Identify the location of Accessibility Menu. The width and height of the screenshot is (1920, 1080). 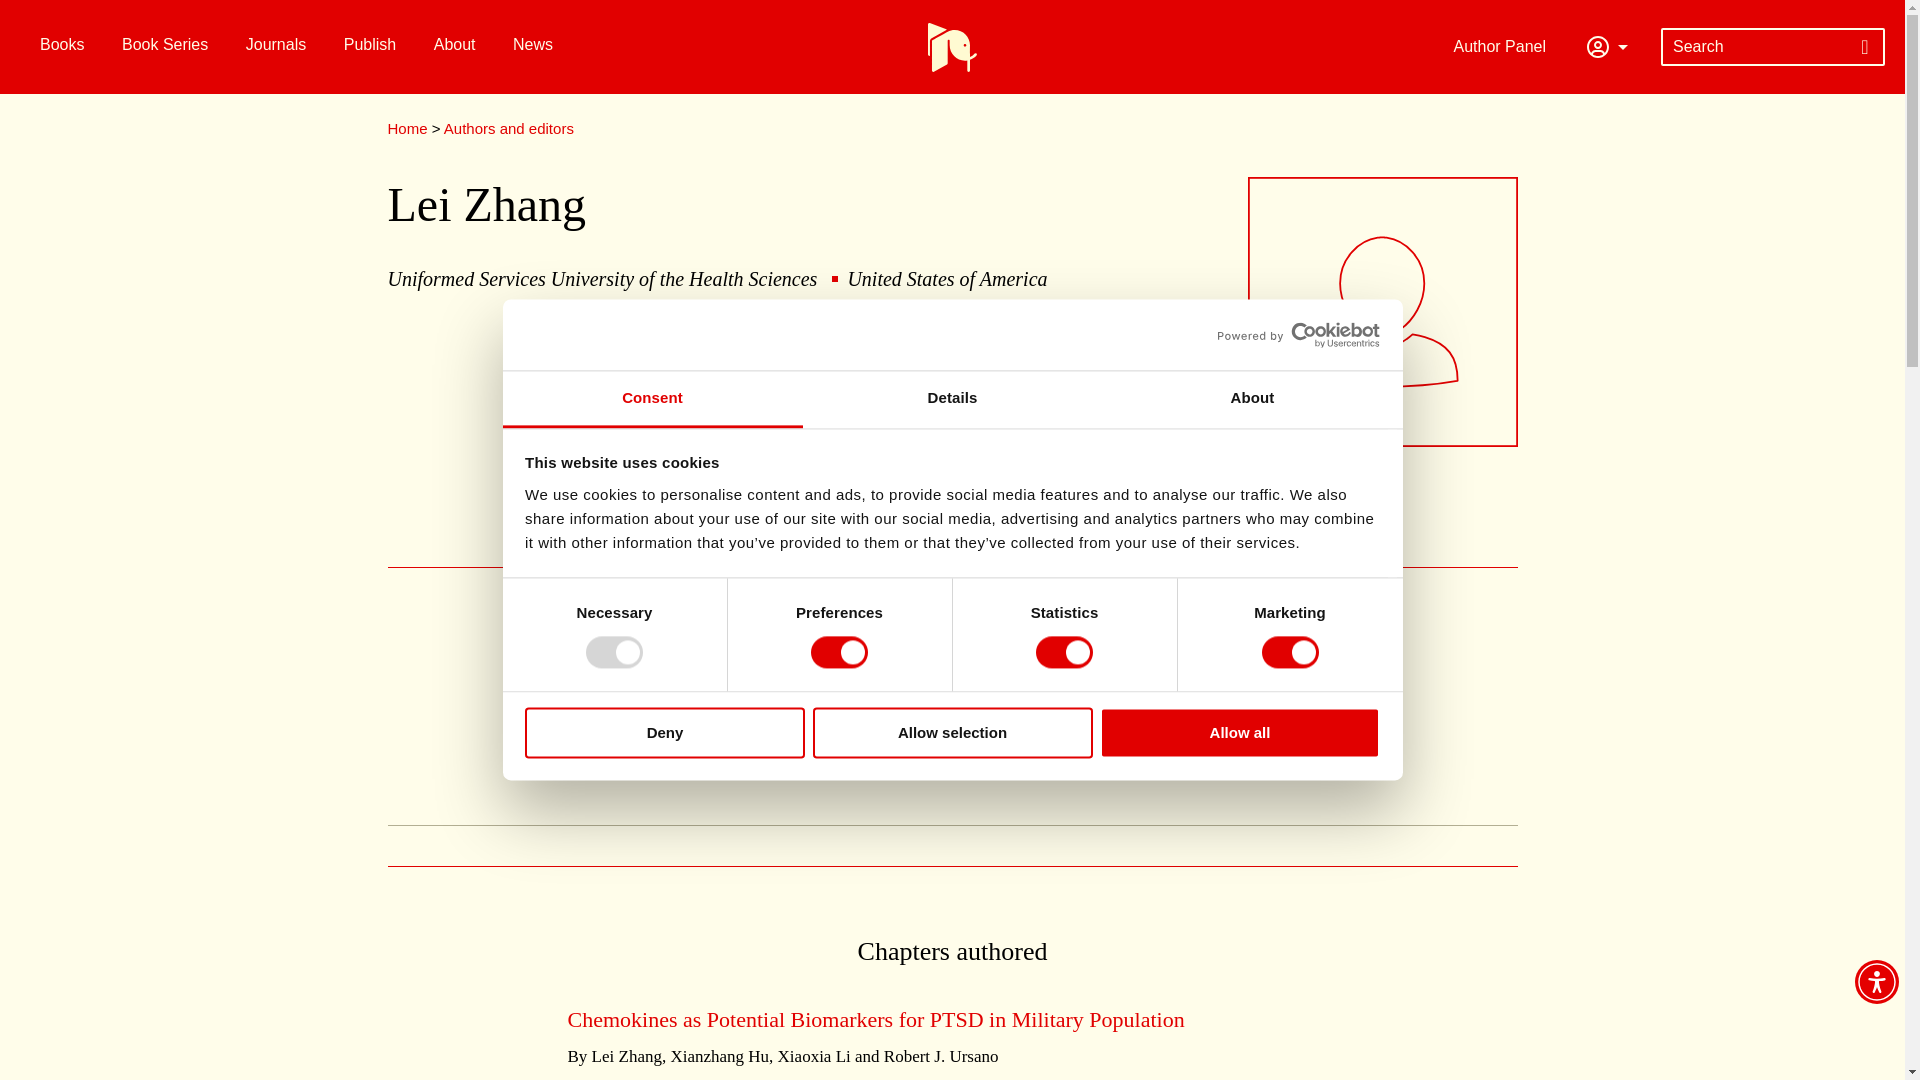
(1876, 982).